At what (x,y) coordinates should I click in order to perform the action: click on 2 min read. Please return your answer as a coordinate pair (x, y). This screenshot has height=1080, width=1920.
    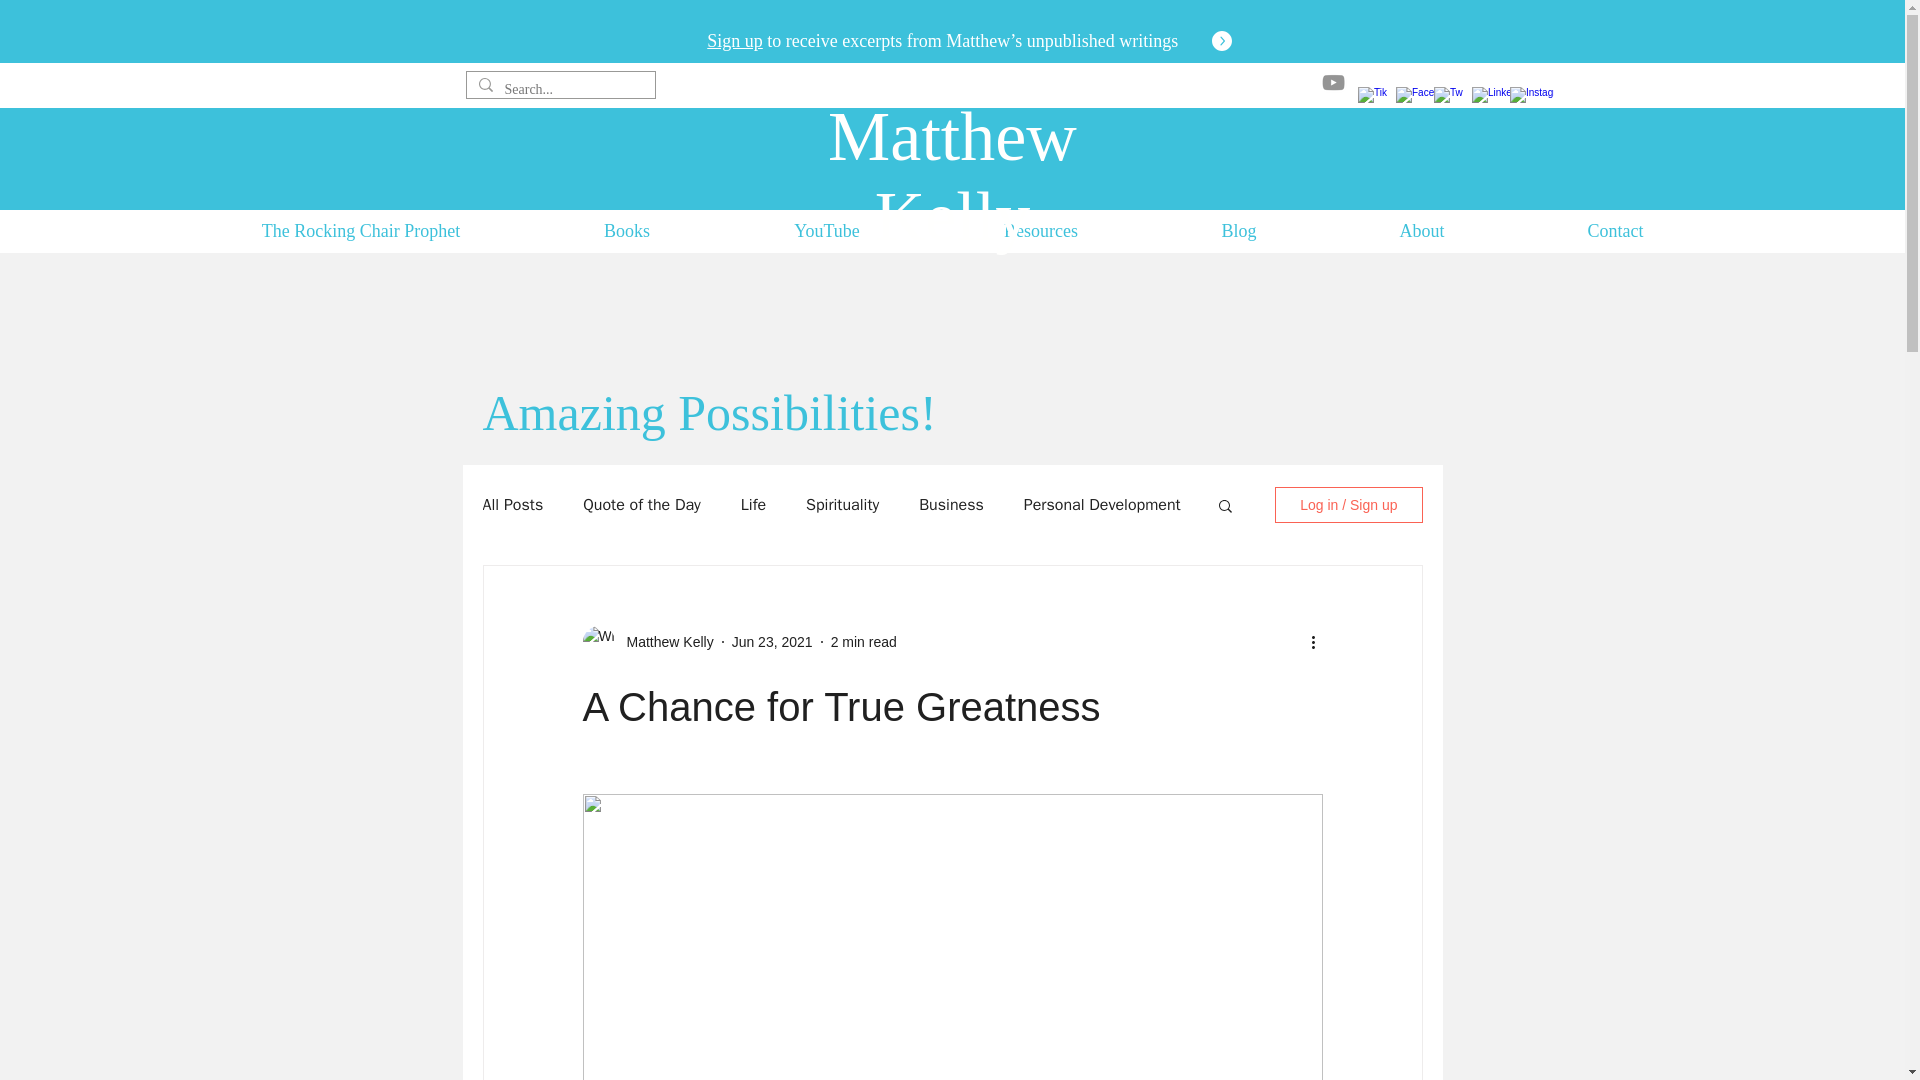
    Looking at the image, I should click on (864, 642).